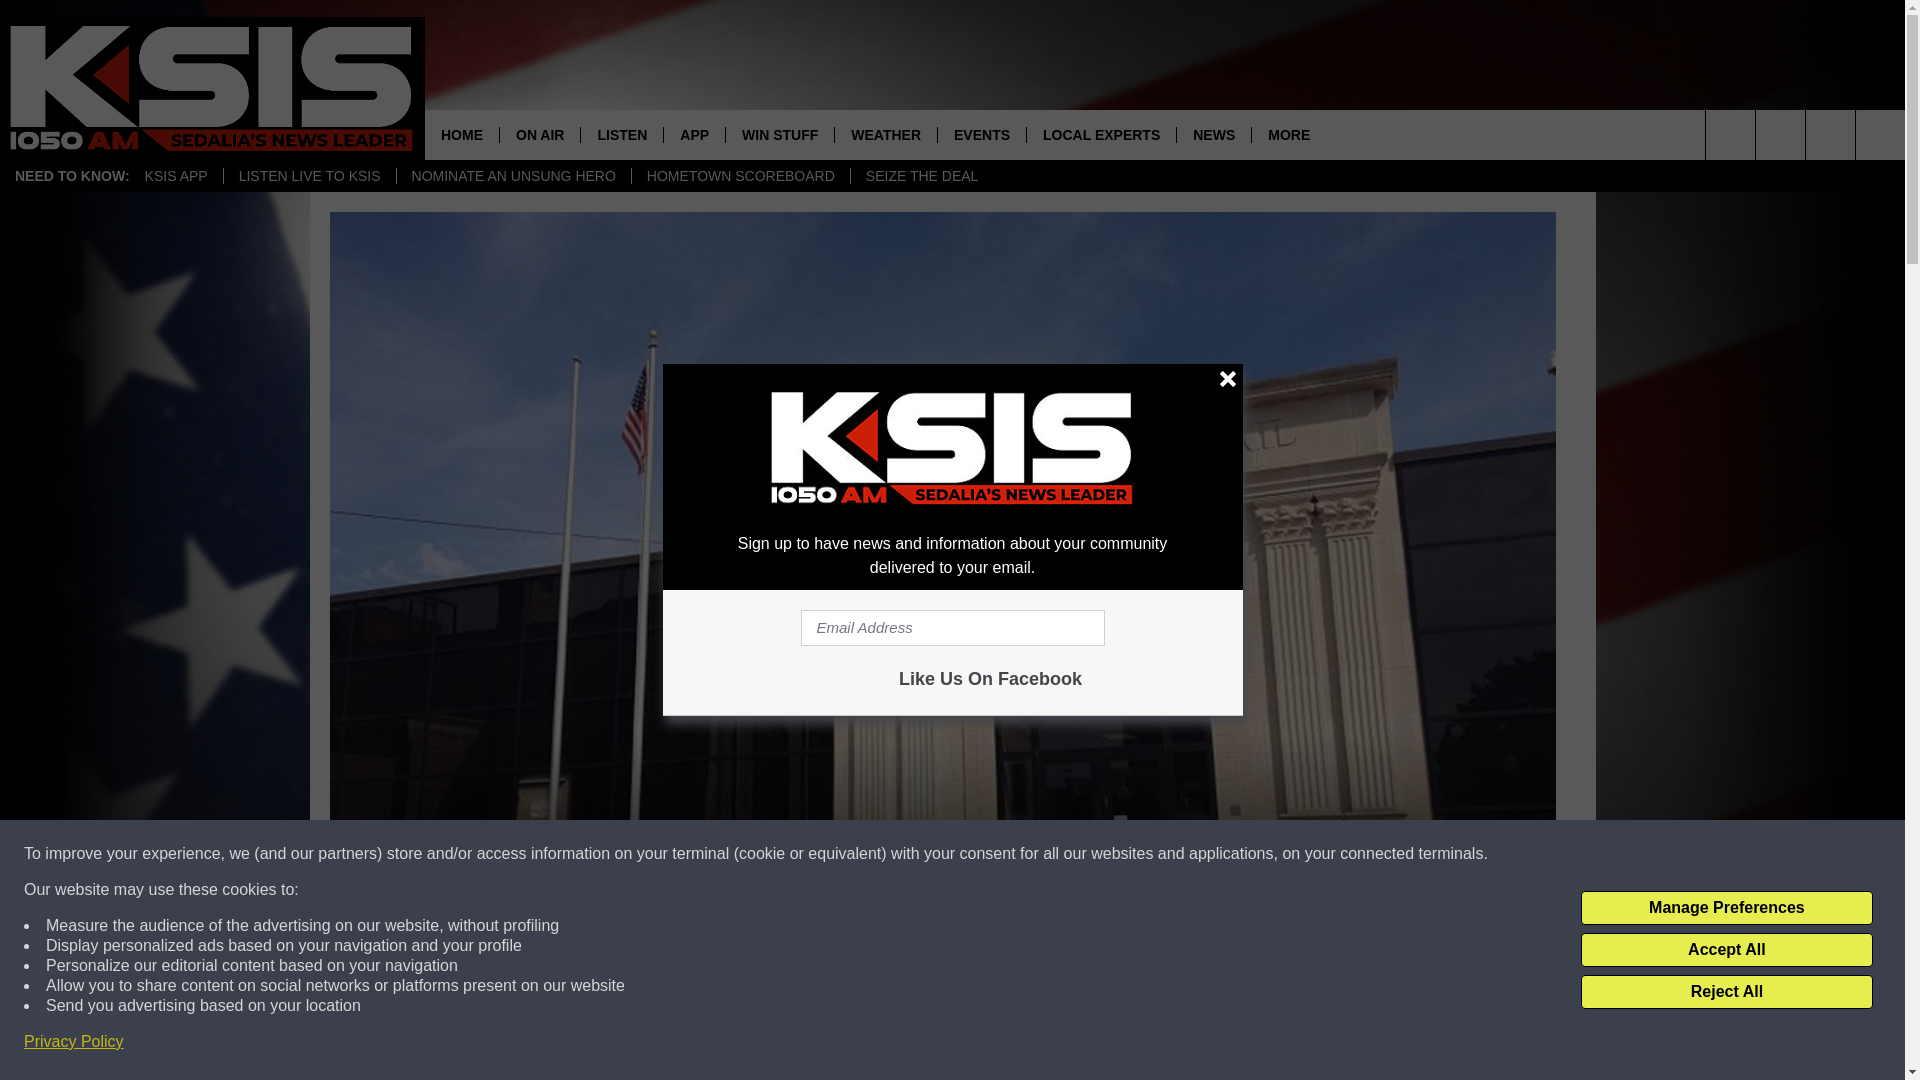 This screenshot has height=1080, width=1920. Describe the element at coordinates (1202, 1044) in the screenshot. I see `Share on Twitter` at that location.